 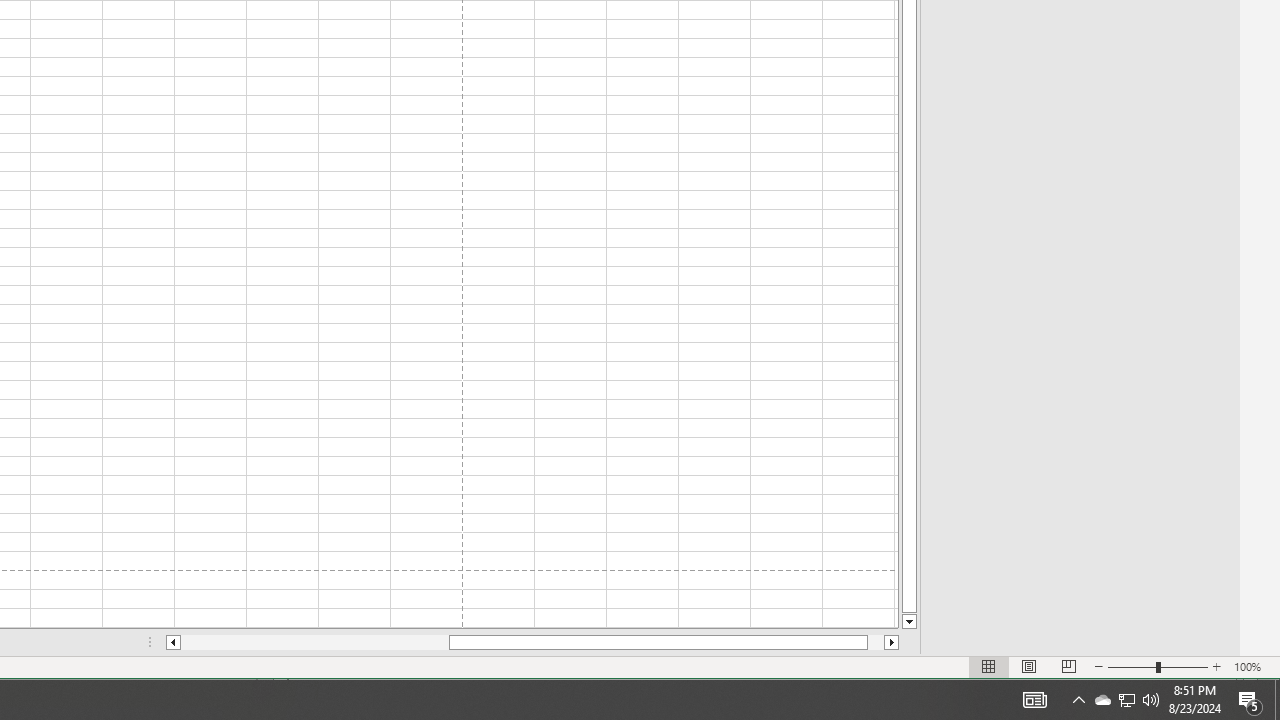 What do you see at coordinates (1250, 700) in the screenshot?
I see `Action Center, 5 new notifications` at bounding box center [1250, 700].